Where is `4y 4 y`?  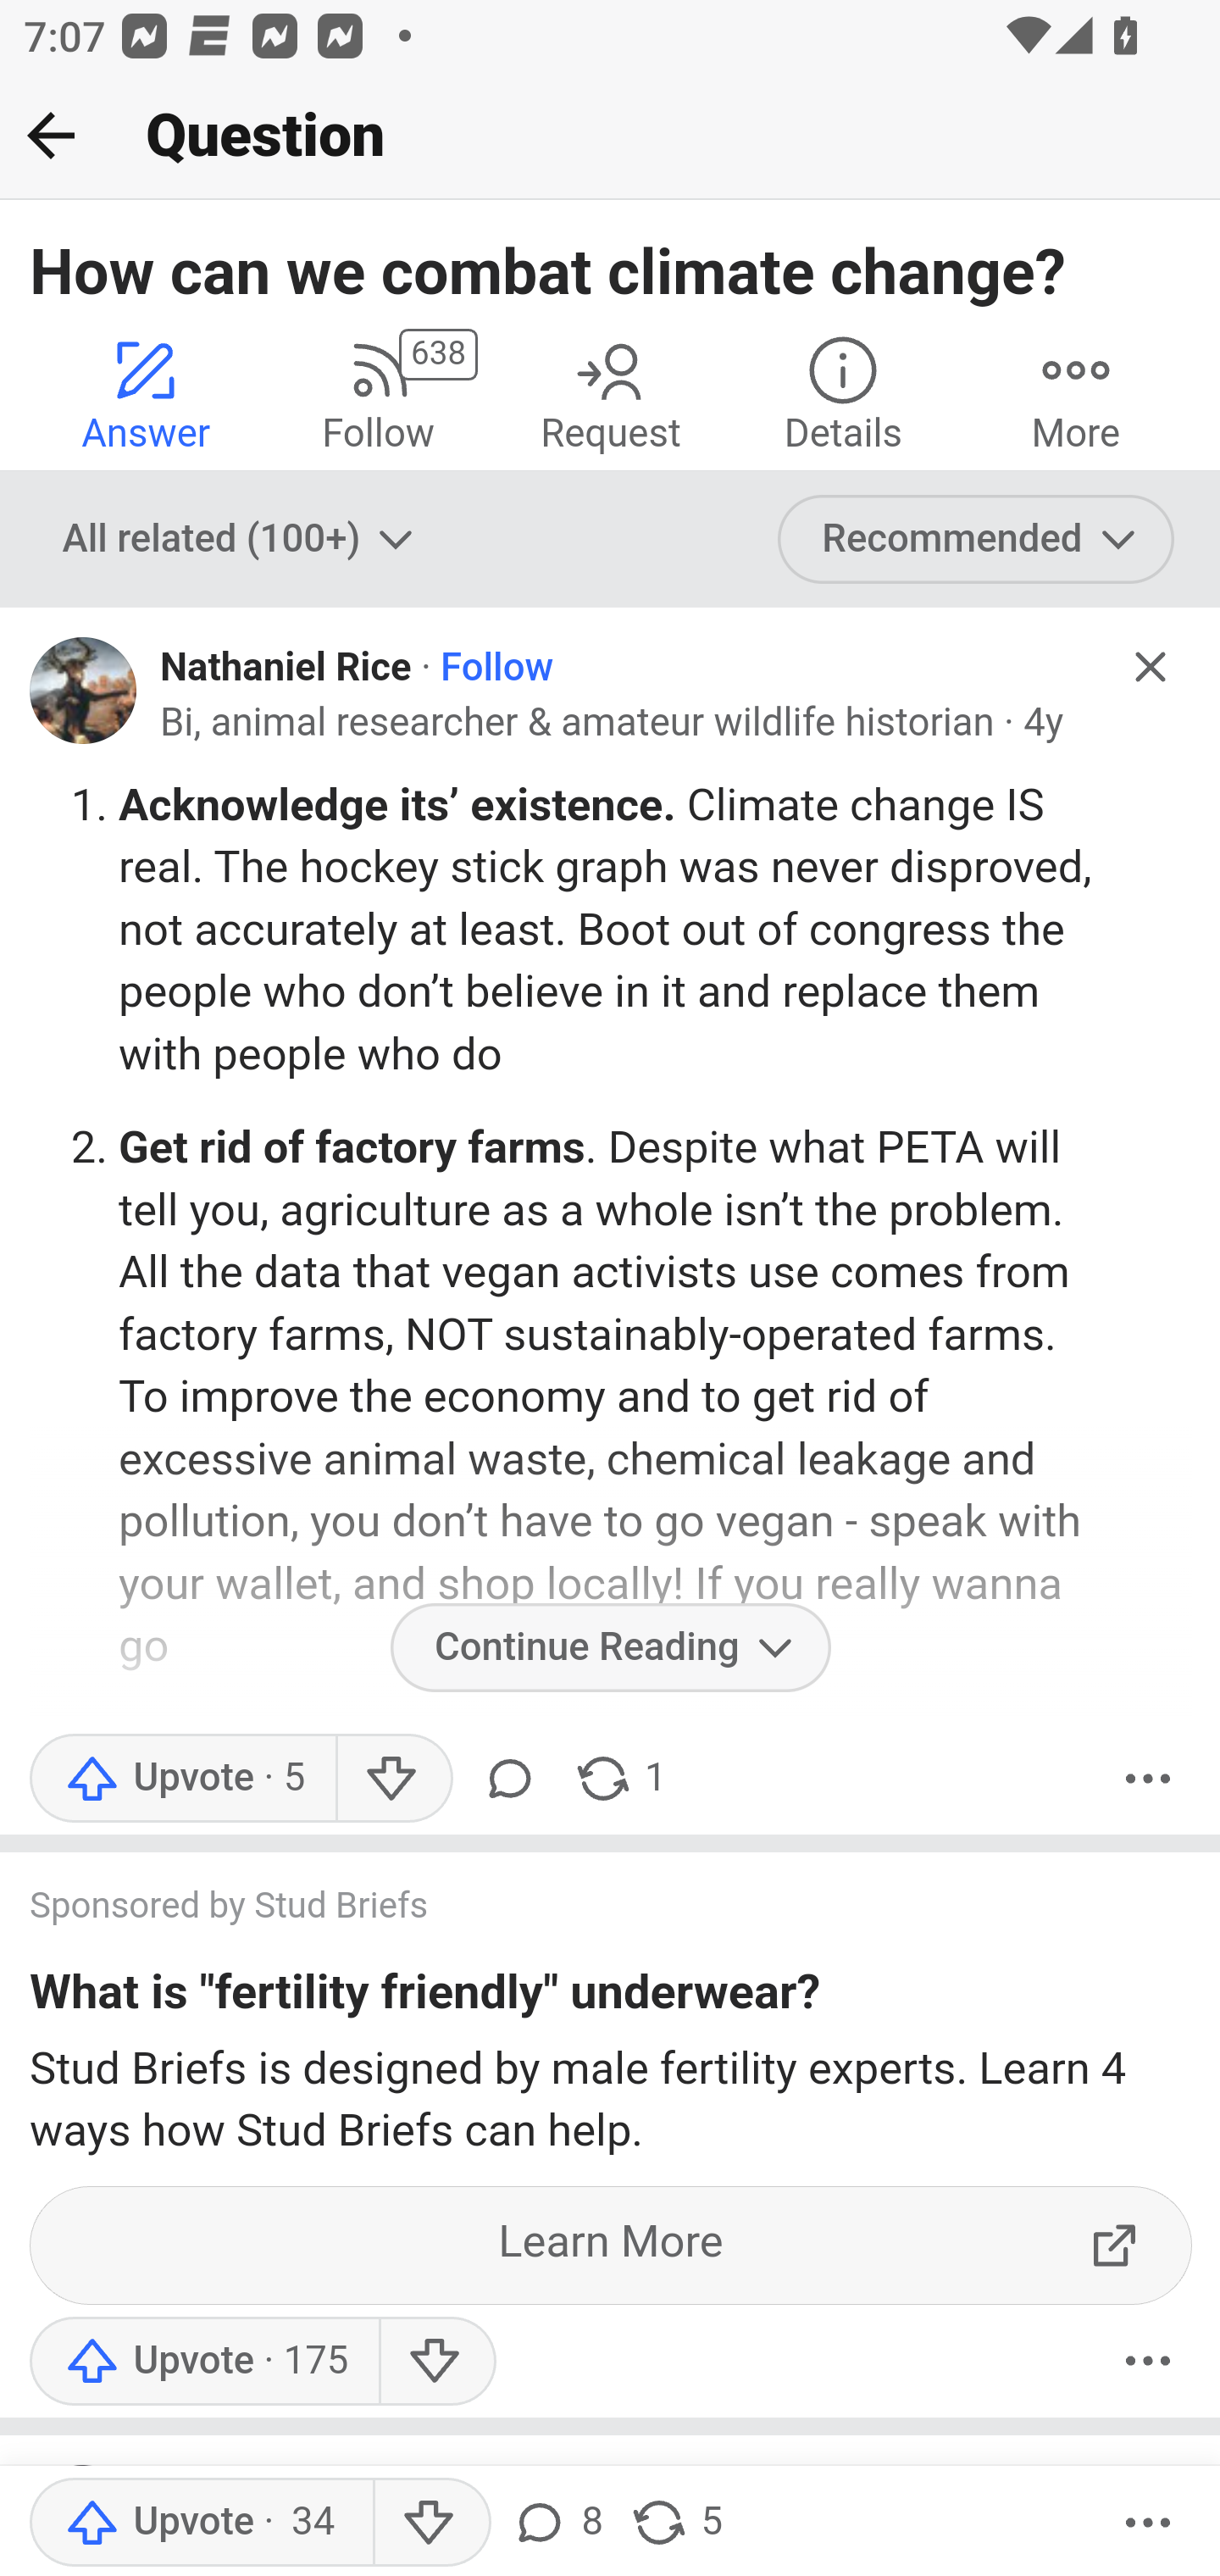 4y 4 y is located at coordinates (1042, 722).